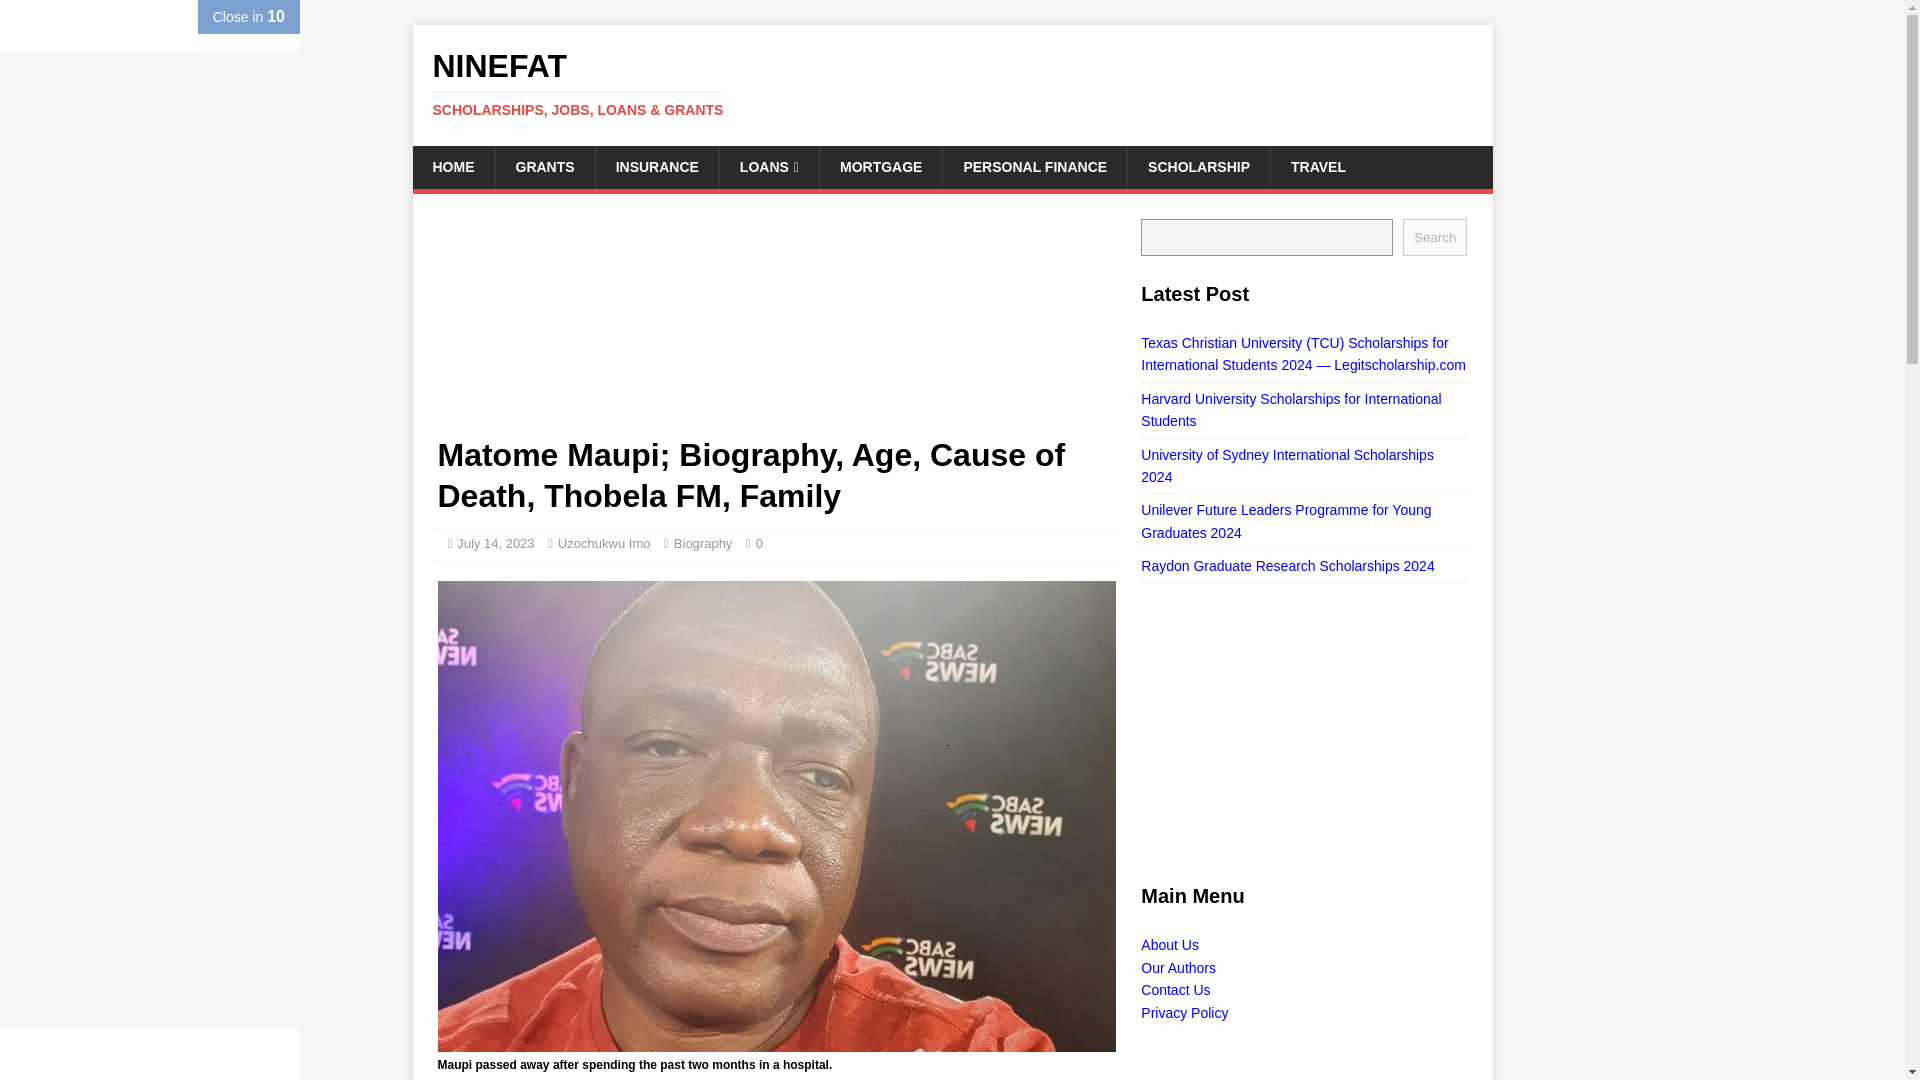 This screenshot has height=1080, width=1920. Describe the element at coordinates (1034, 166) in the screenshot. I see `PERSONAL FINANCE` at that location.